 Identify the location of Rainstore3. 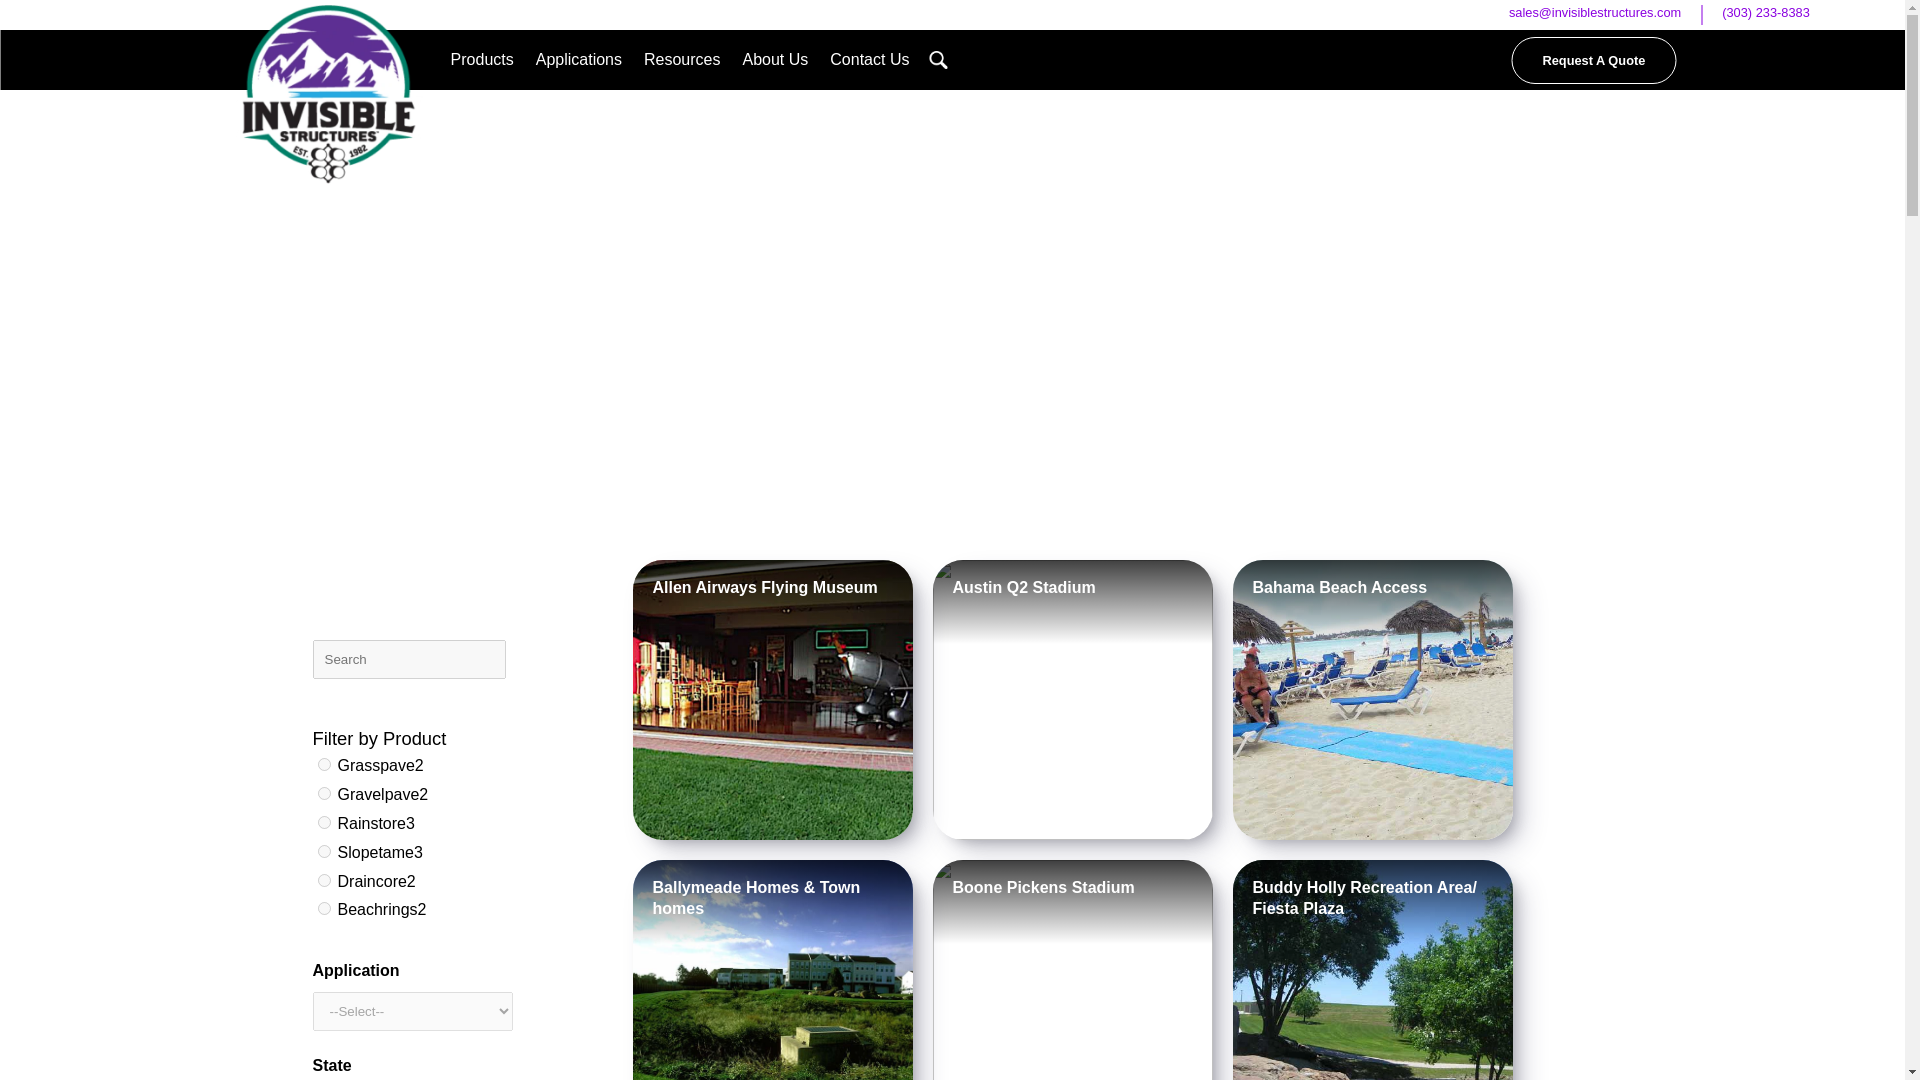
(324, 822).